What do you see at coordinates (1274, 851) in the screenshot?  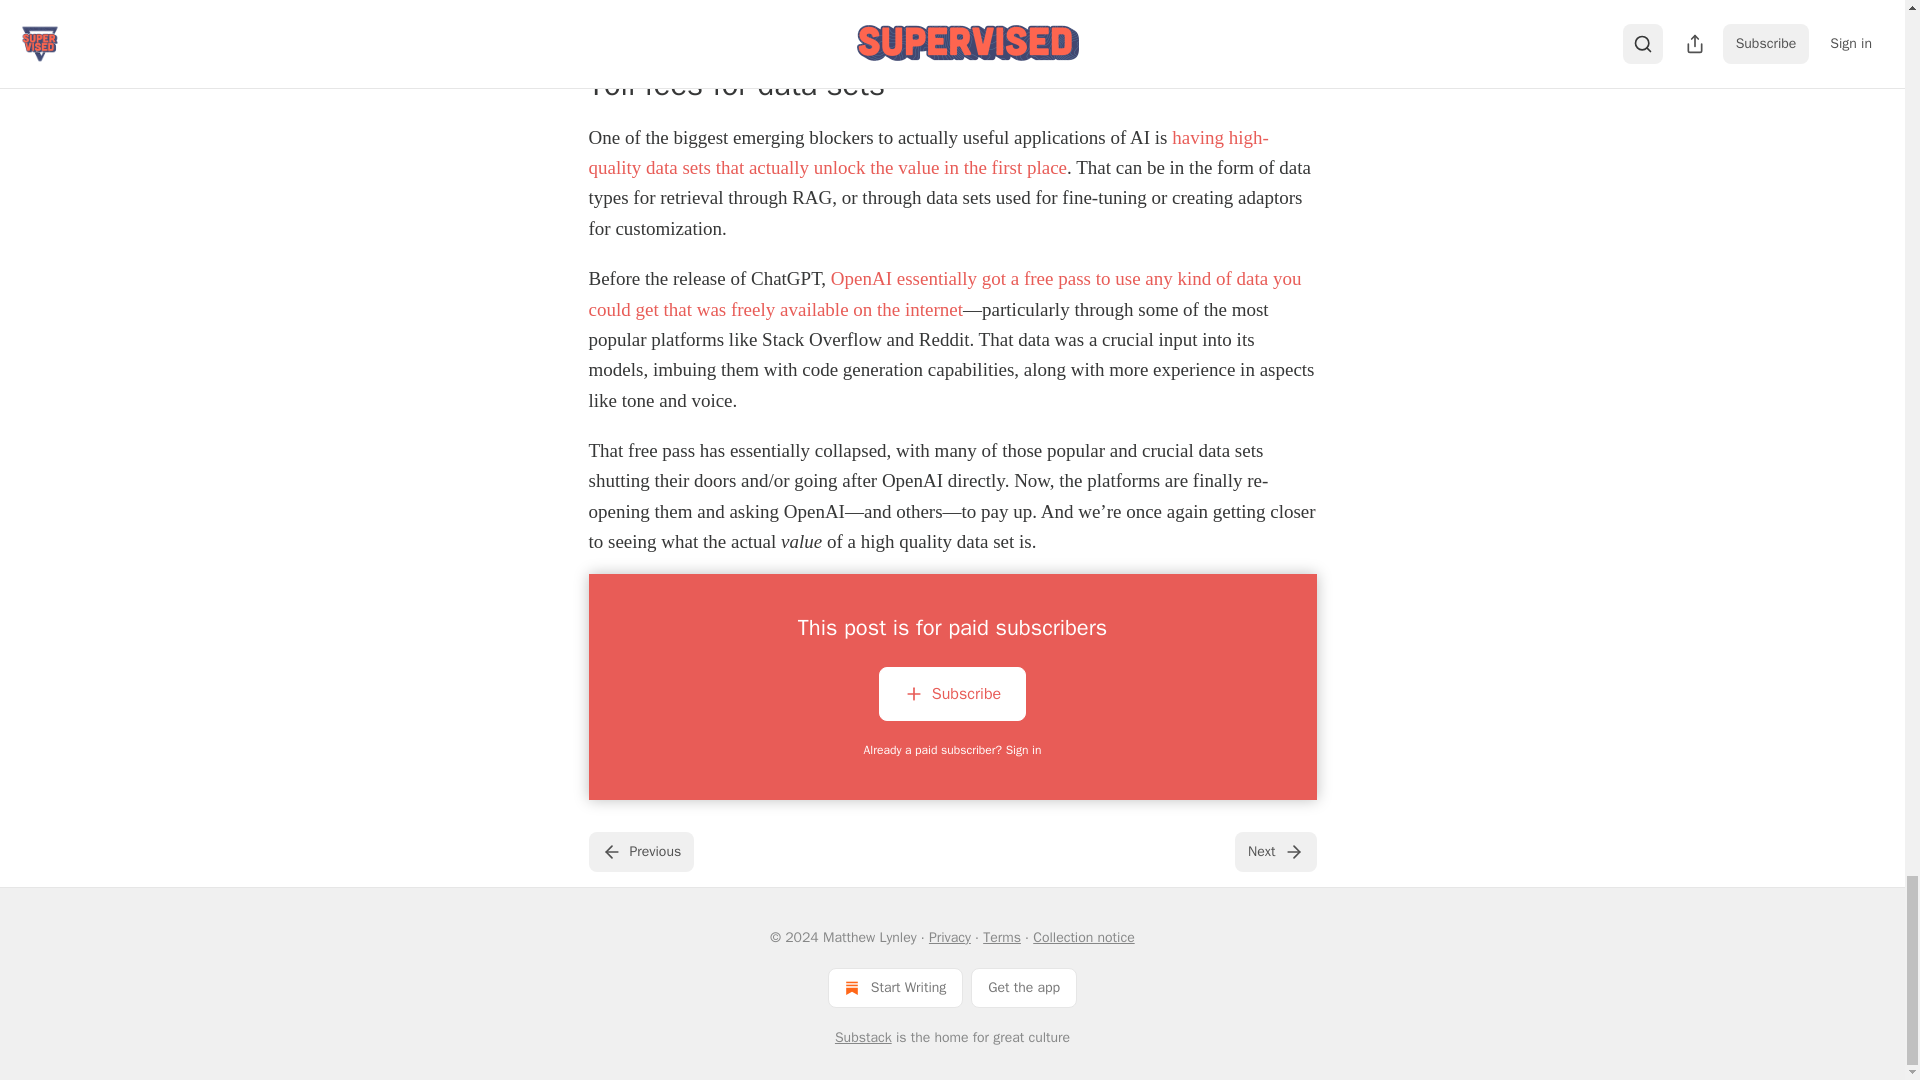 I see `Next` at bounding box center [1274, 851].